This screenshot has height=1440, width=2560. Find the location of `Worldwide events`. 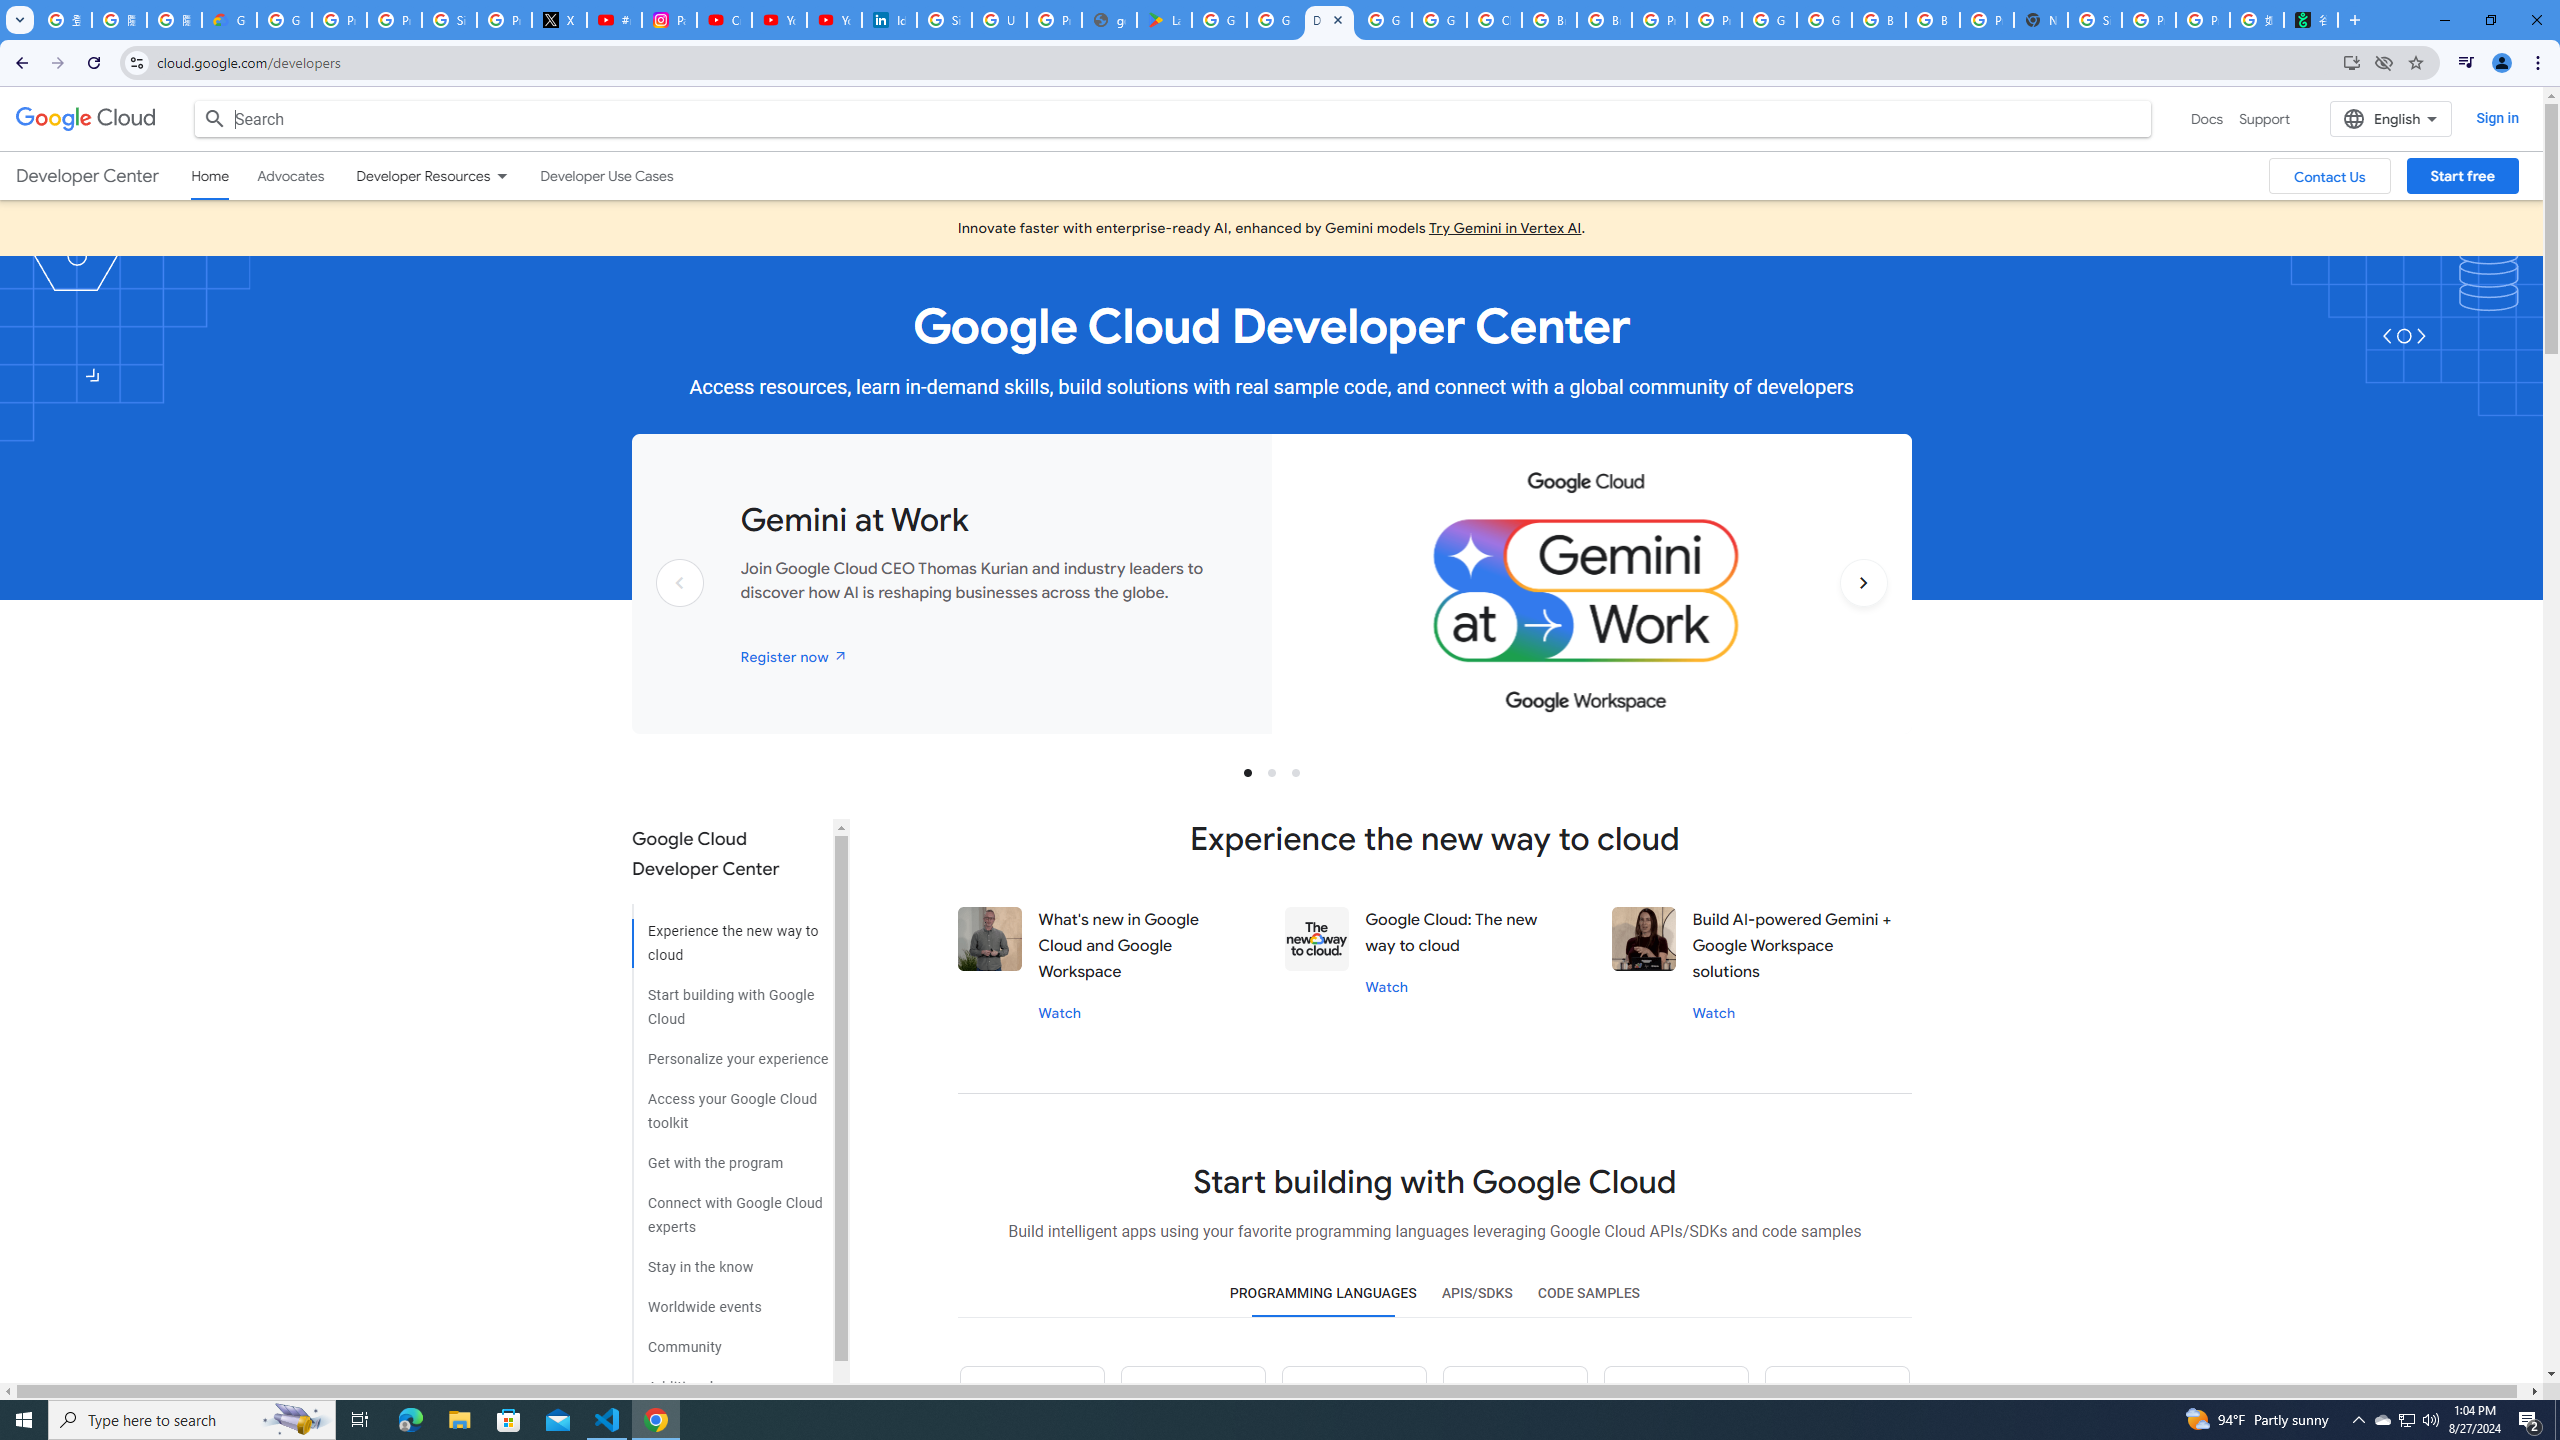

Worldwide events is located at coordinates (730, 1300).